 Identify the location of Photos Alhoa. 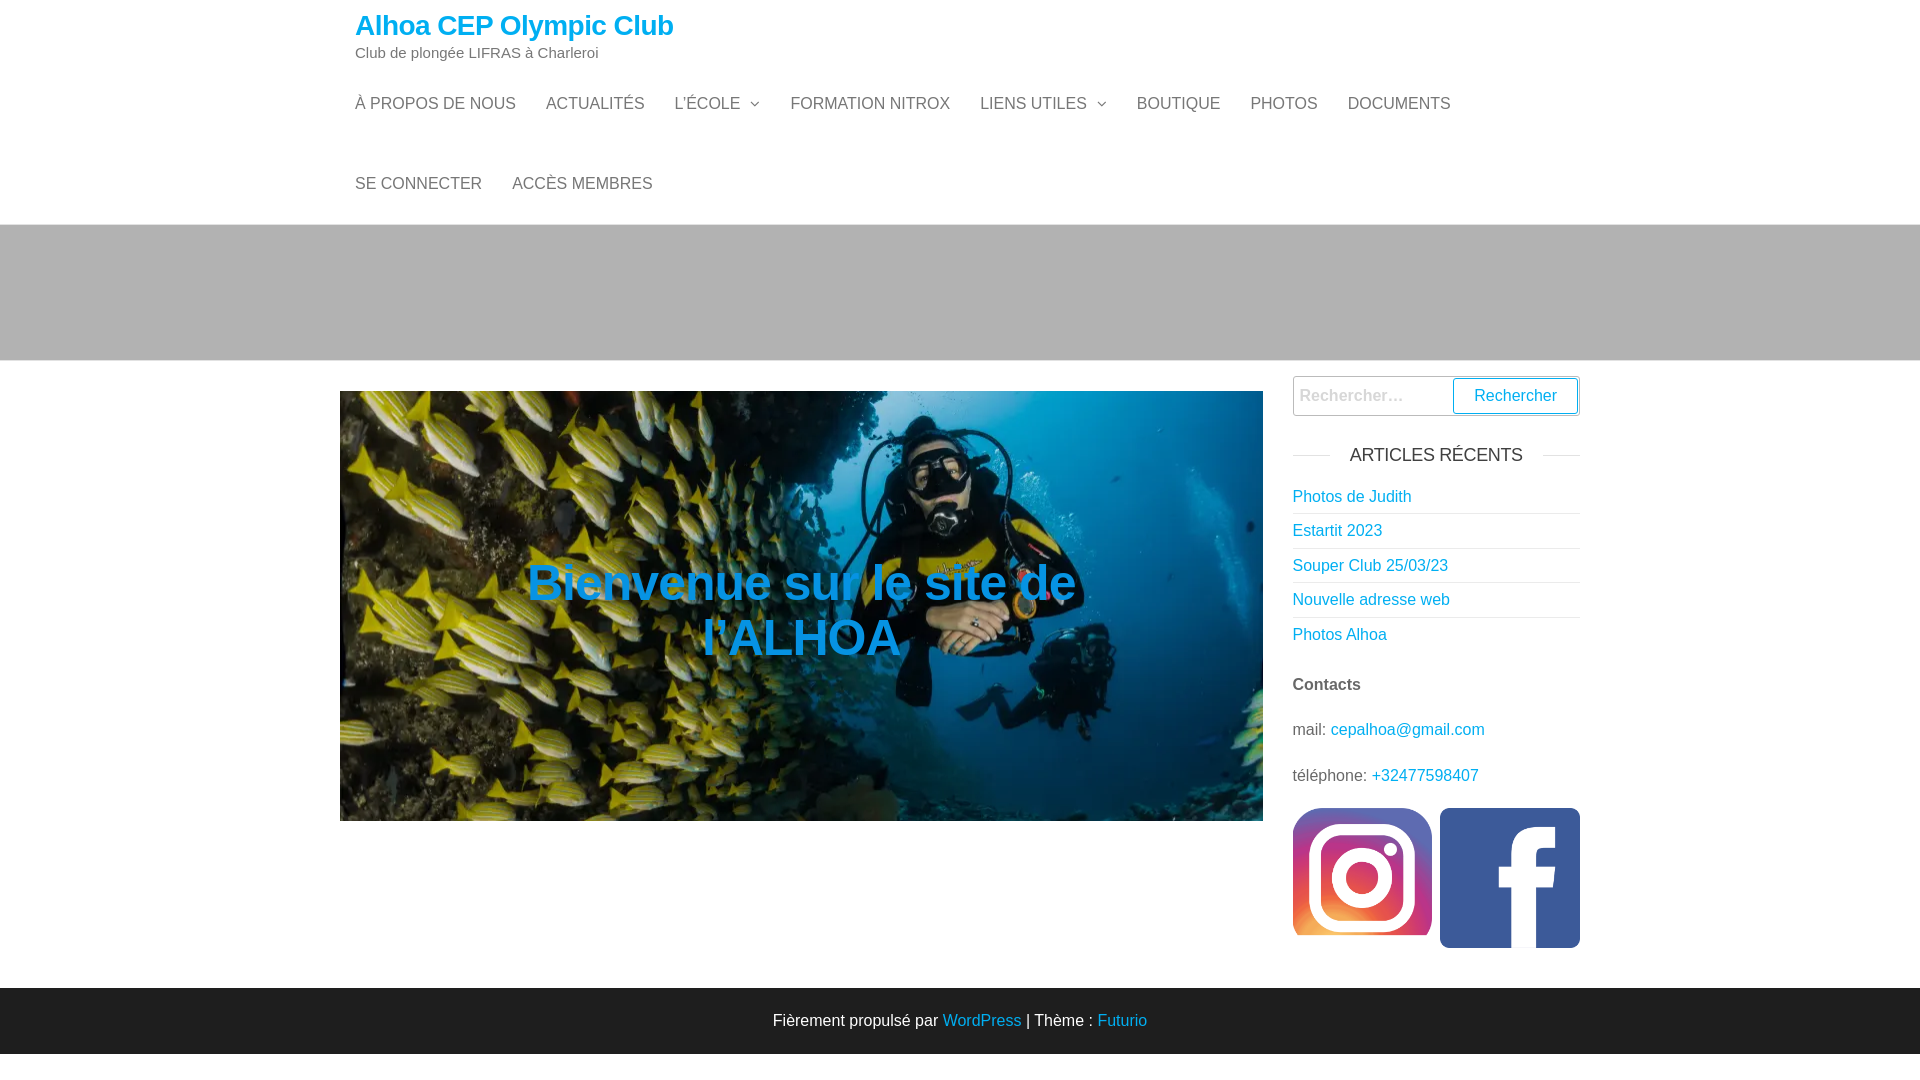
(1339, 634).